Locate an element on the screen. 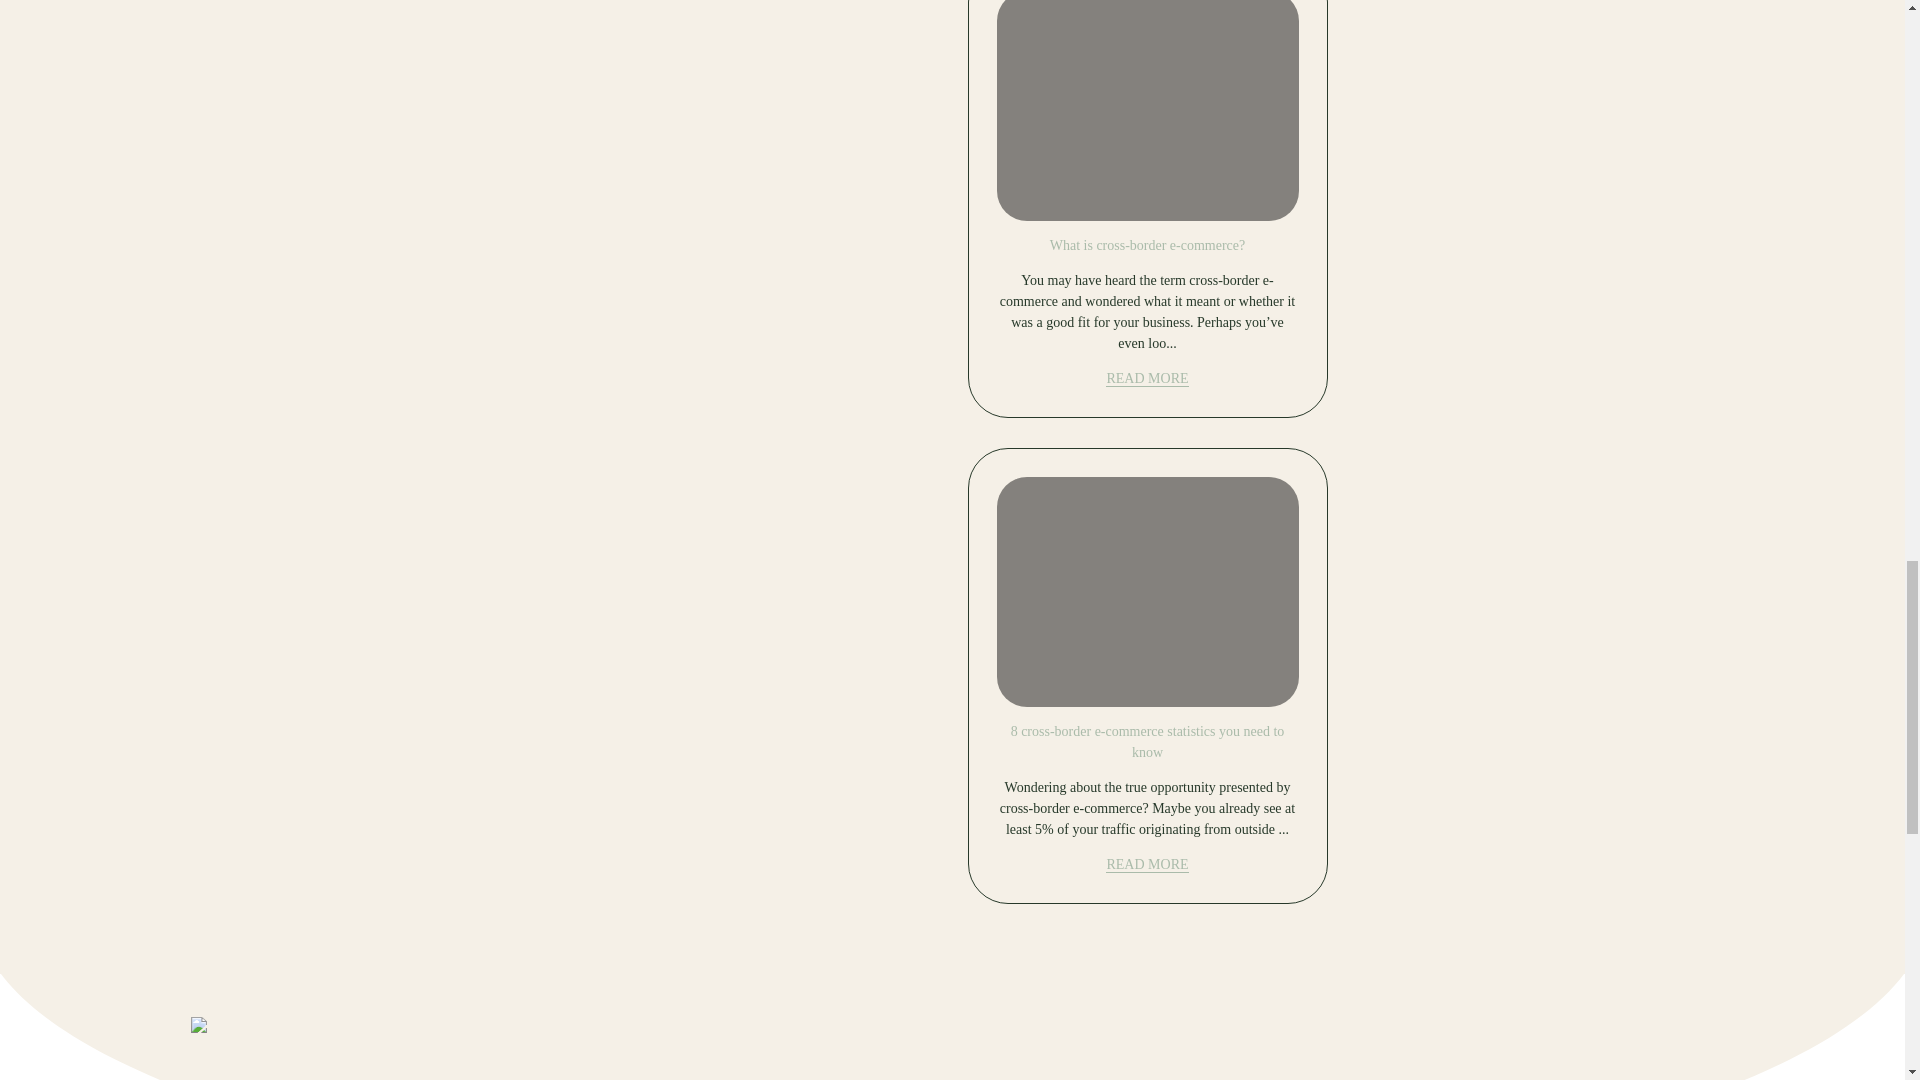 This screenshot has height=1080, width=1920. READ MORE is located at coordinates (1146, 864).